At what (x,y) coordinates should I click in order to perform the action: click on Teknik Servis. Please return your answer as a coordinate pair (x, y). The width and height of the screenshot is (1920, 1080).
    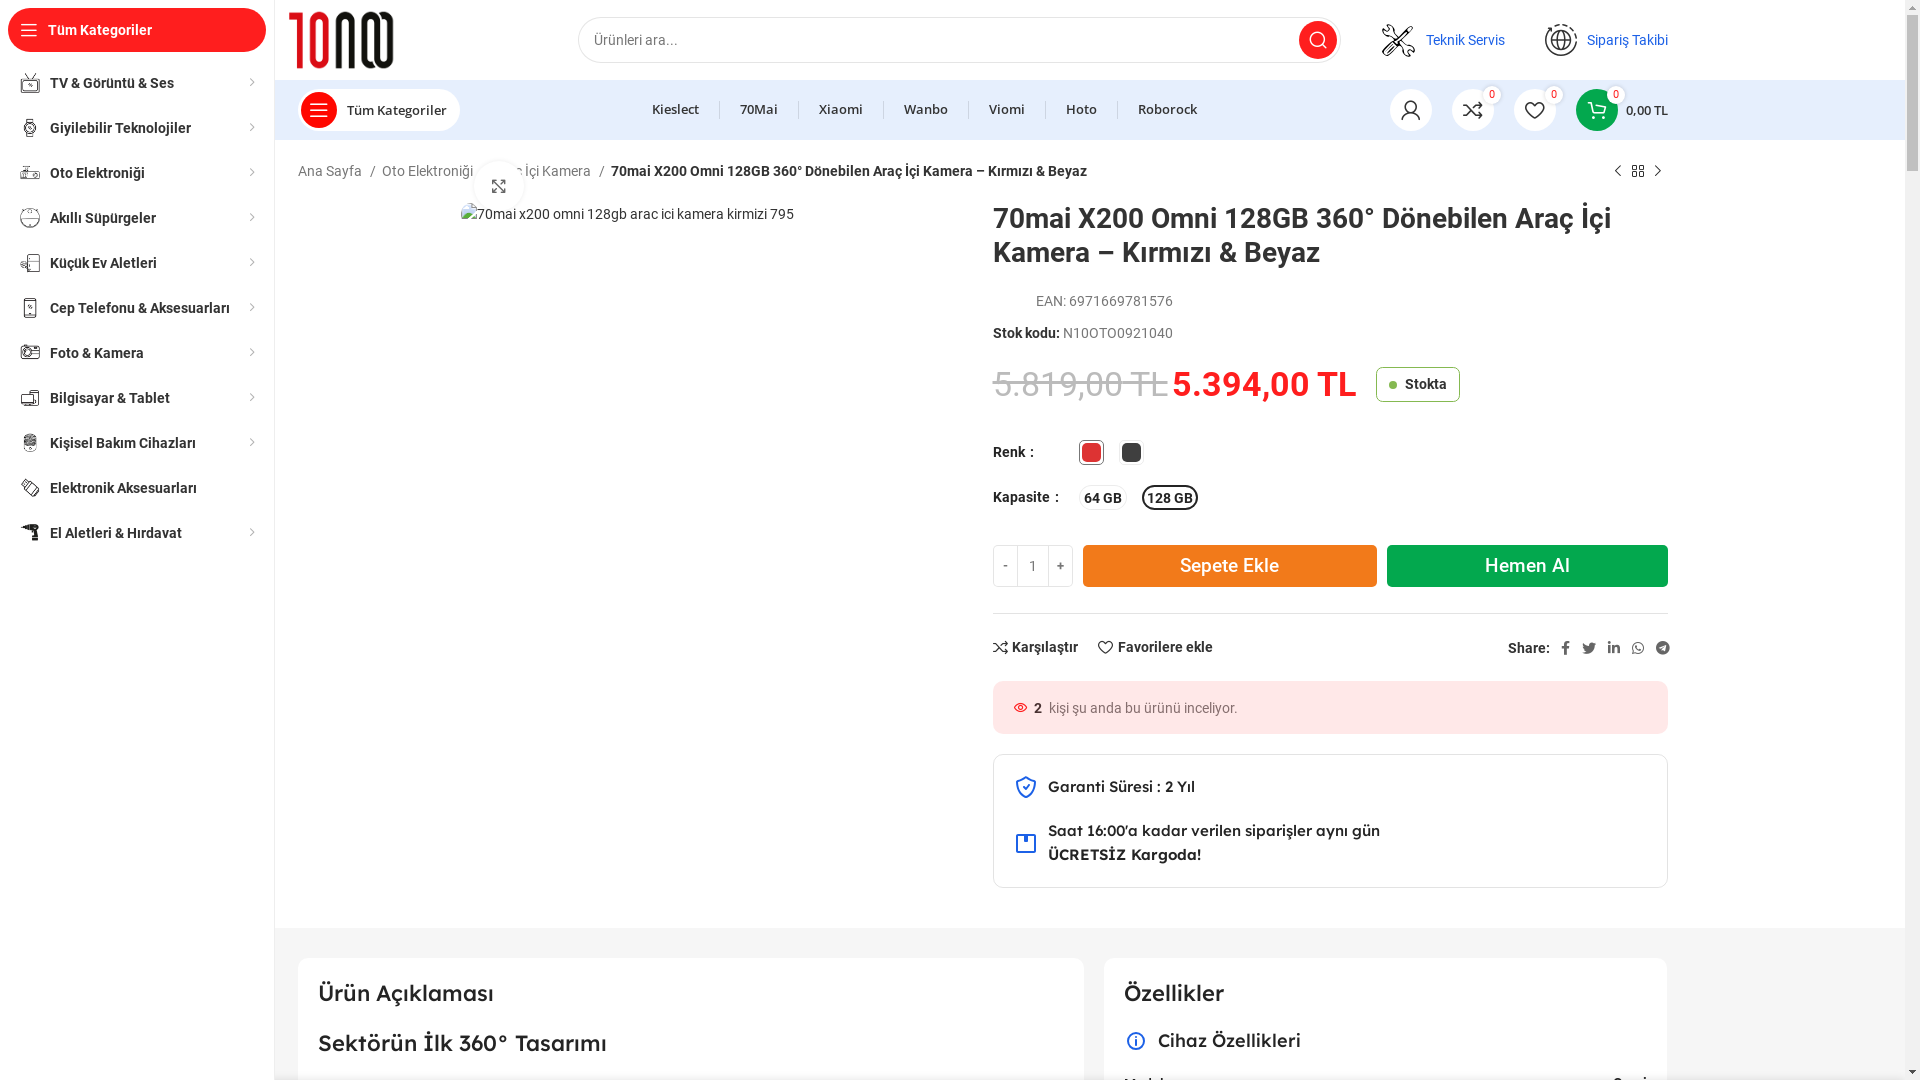
    Looking at the image, I should click on (1466, 40).